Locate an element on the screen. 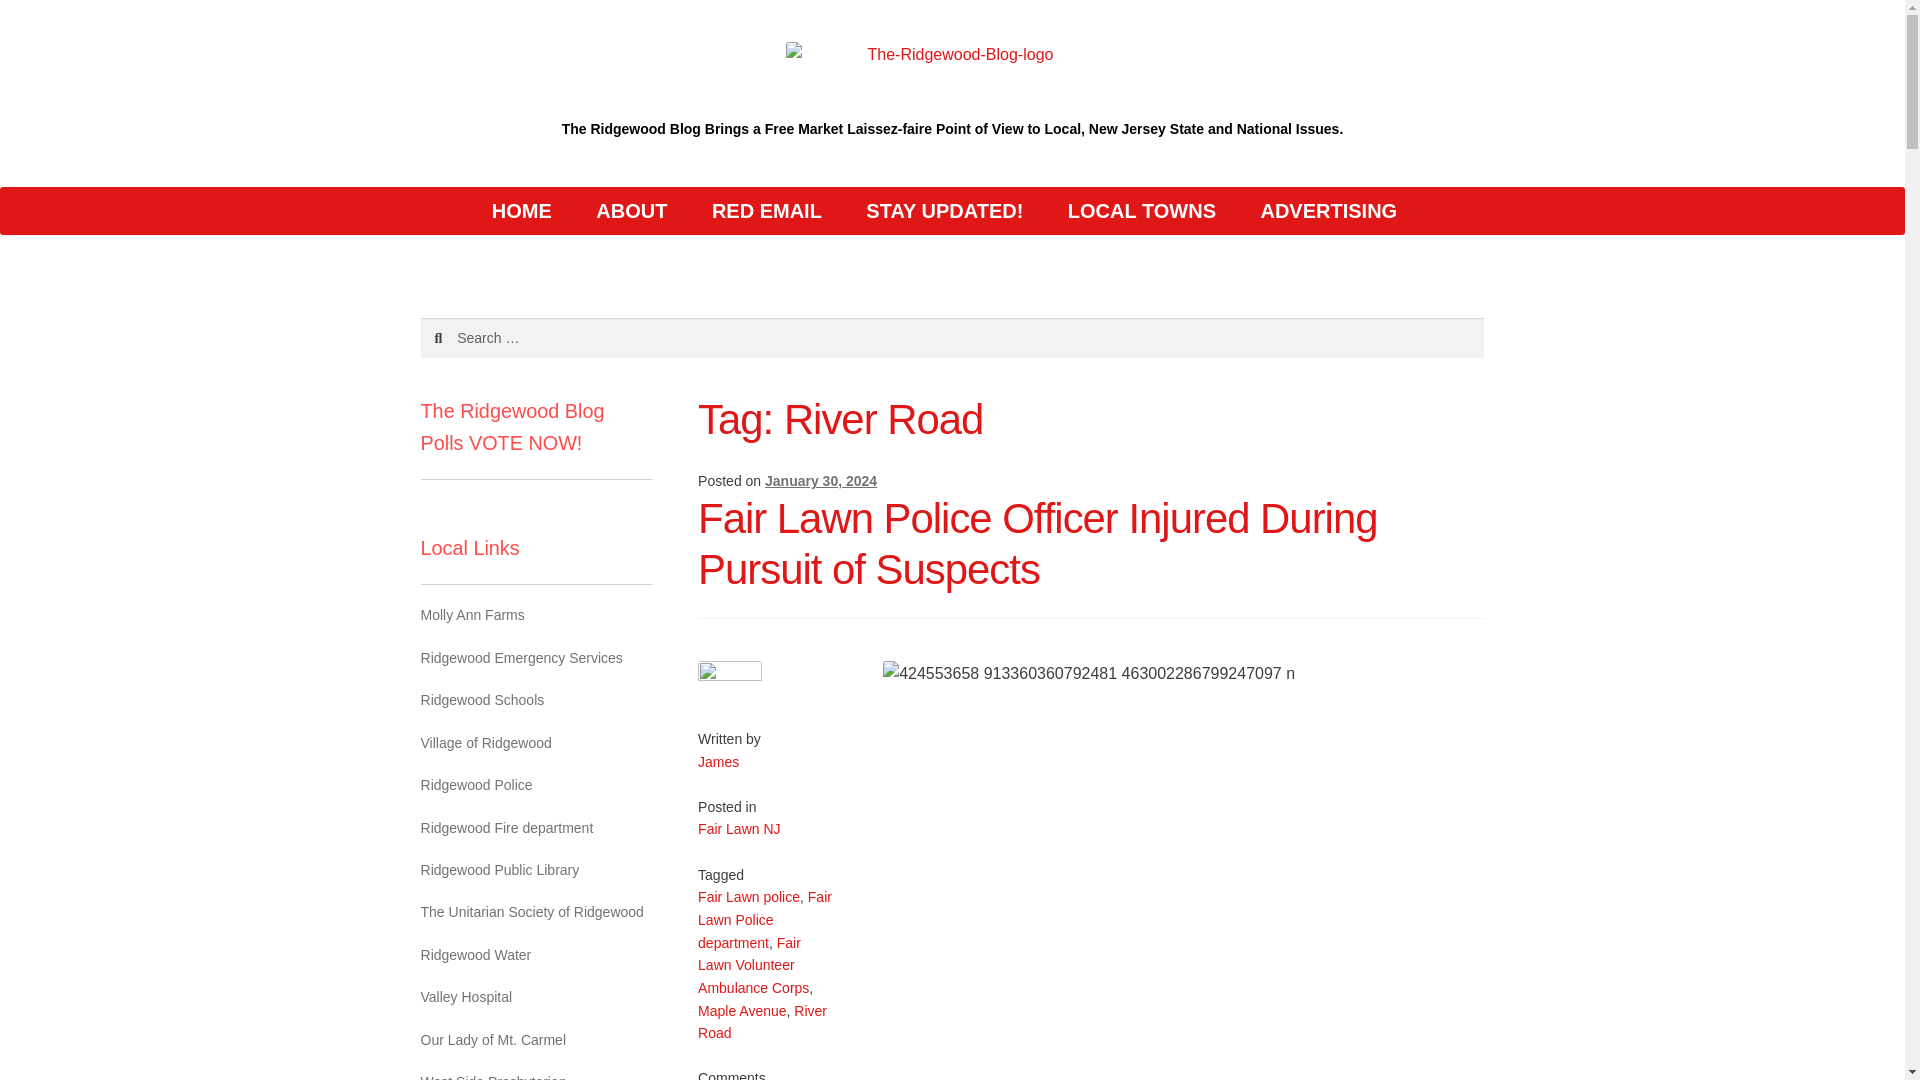  Fair Lawn Volunteer Ambulance Corps is located at coordinates (753, 965).